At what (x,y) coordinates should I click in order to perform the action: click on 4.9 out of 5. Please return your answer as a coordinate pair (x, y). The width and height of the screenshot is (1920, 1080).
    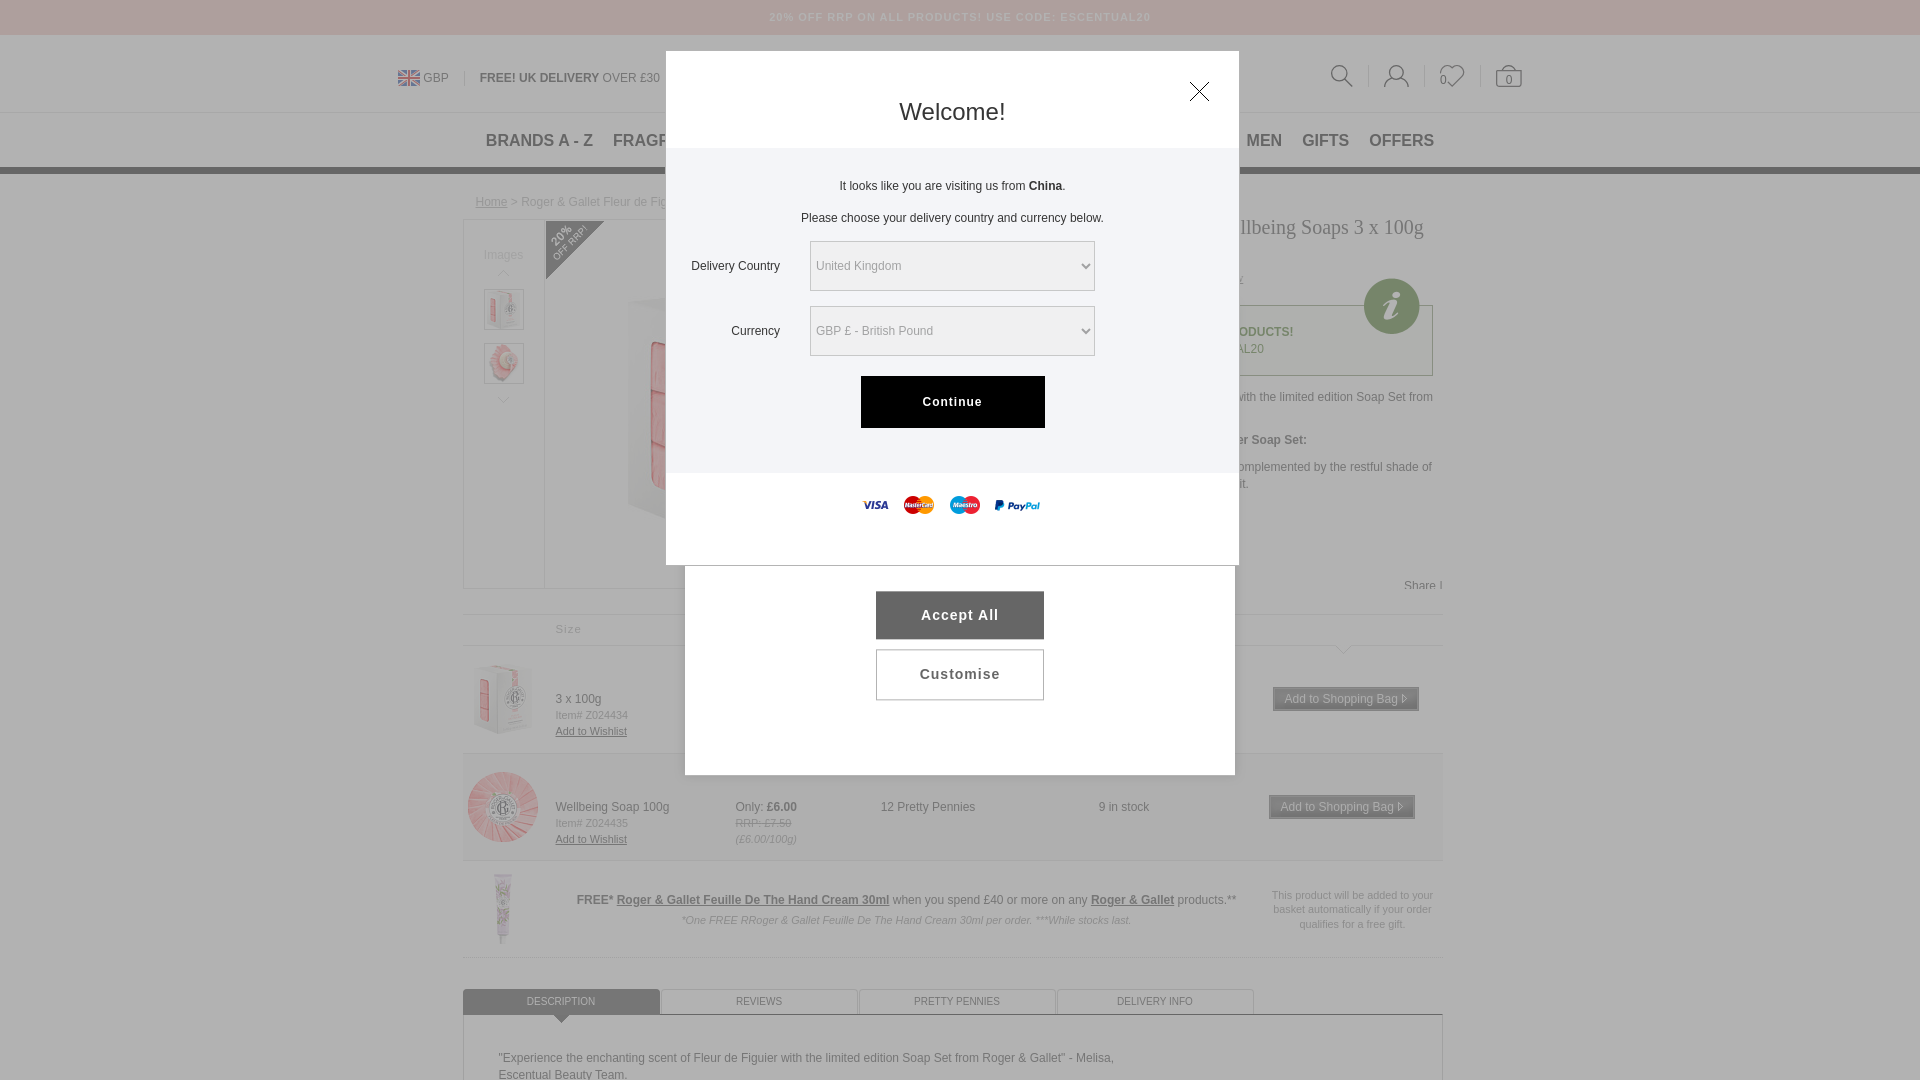
    Looking at the image, I should click on (994, 276).